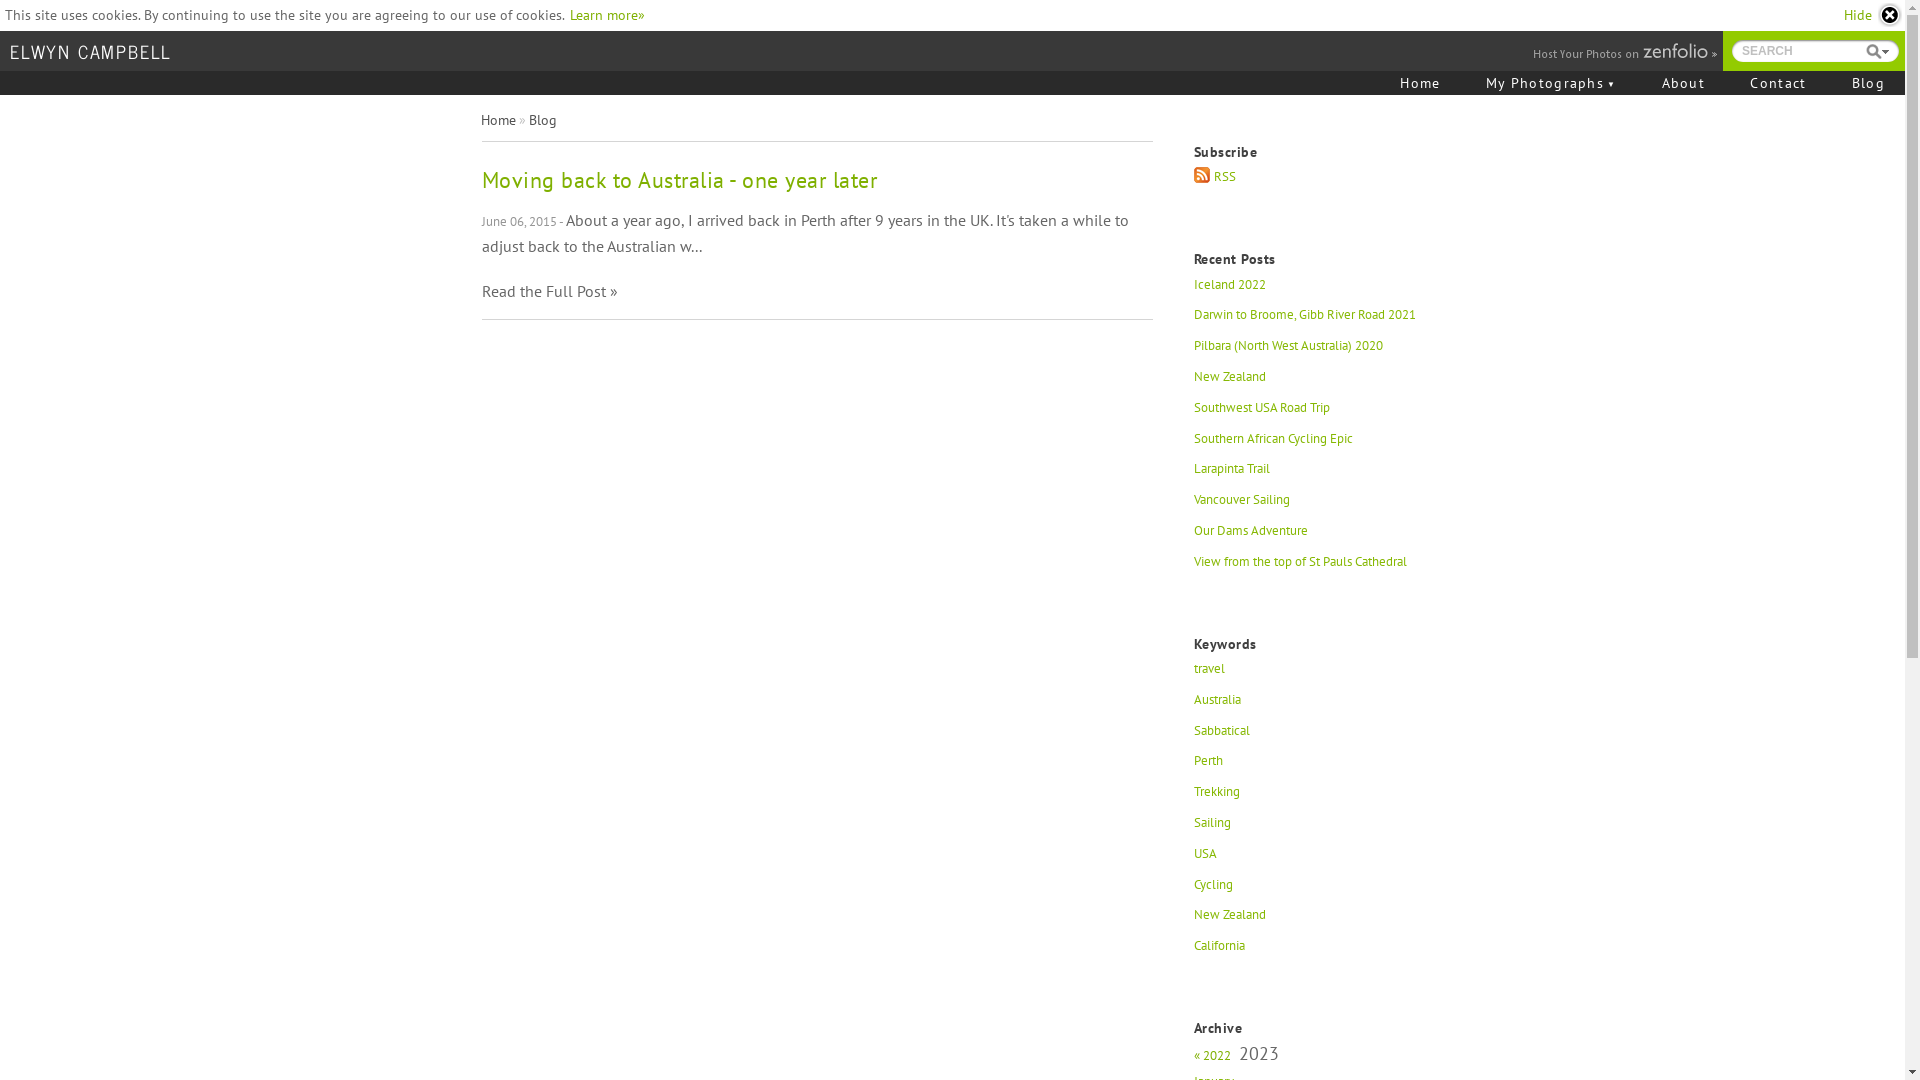 The width and height of the screenshot is (1920, 1080). What do you see at coordinates (91, 51) in the screenshot?
I see `ELWYN CAMPBELL` at bounding box center [91, 51].